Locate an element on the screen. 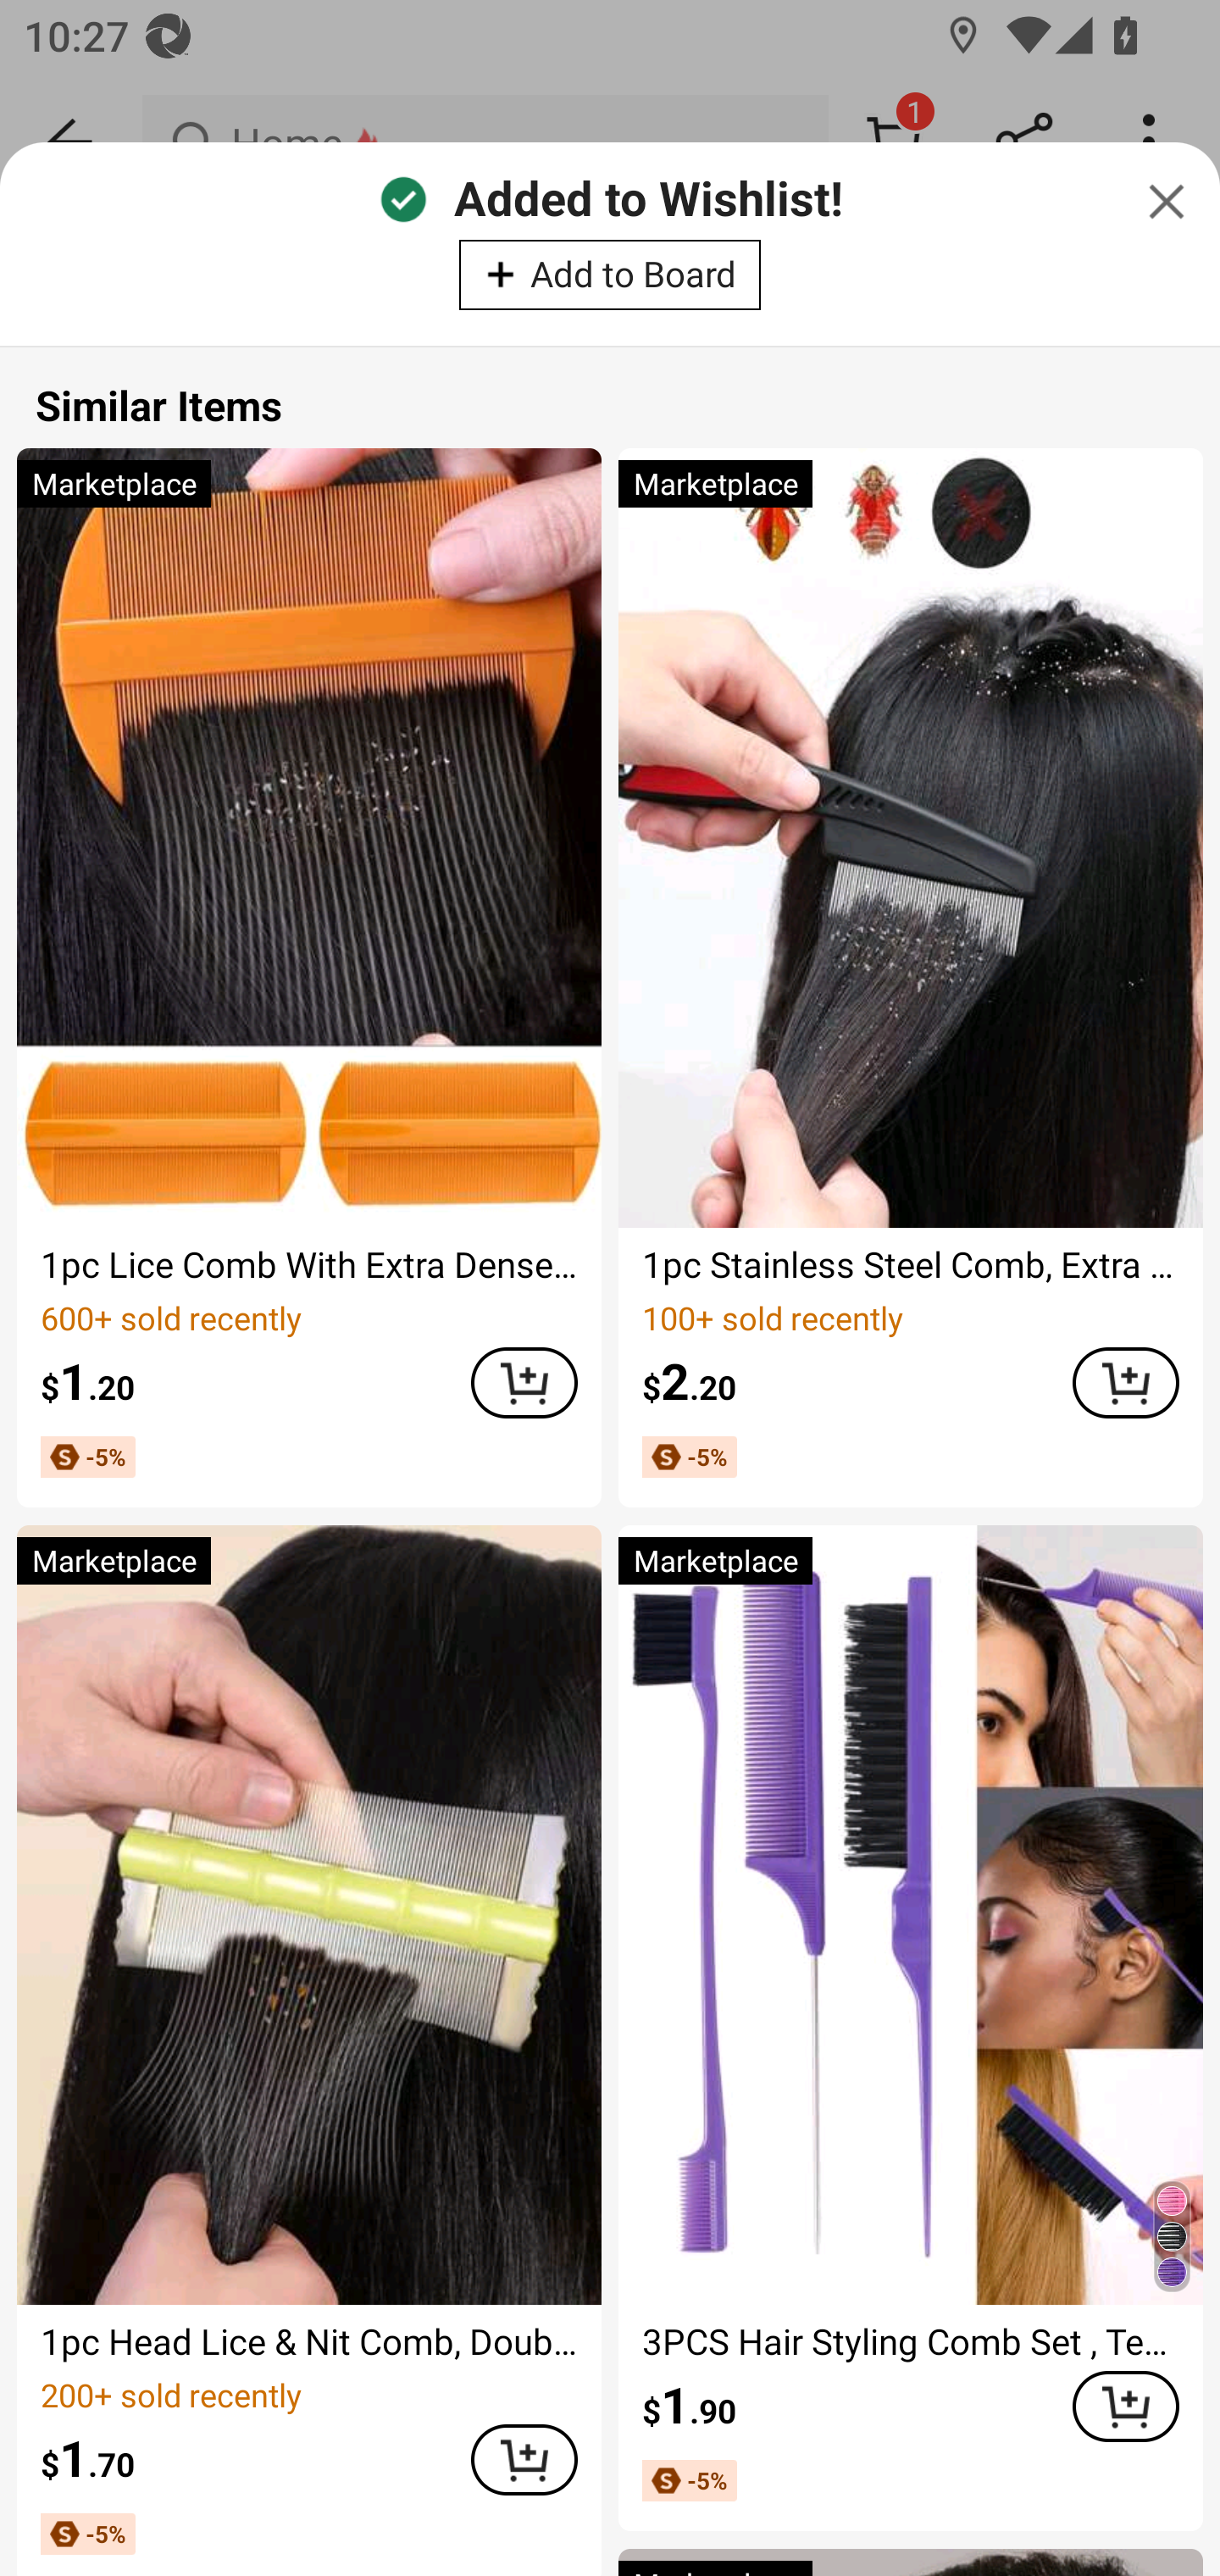 The image size is (1220, 2576). ADD TO CART is located at coordinates (1125, 1383).